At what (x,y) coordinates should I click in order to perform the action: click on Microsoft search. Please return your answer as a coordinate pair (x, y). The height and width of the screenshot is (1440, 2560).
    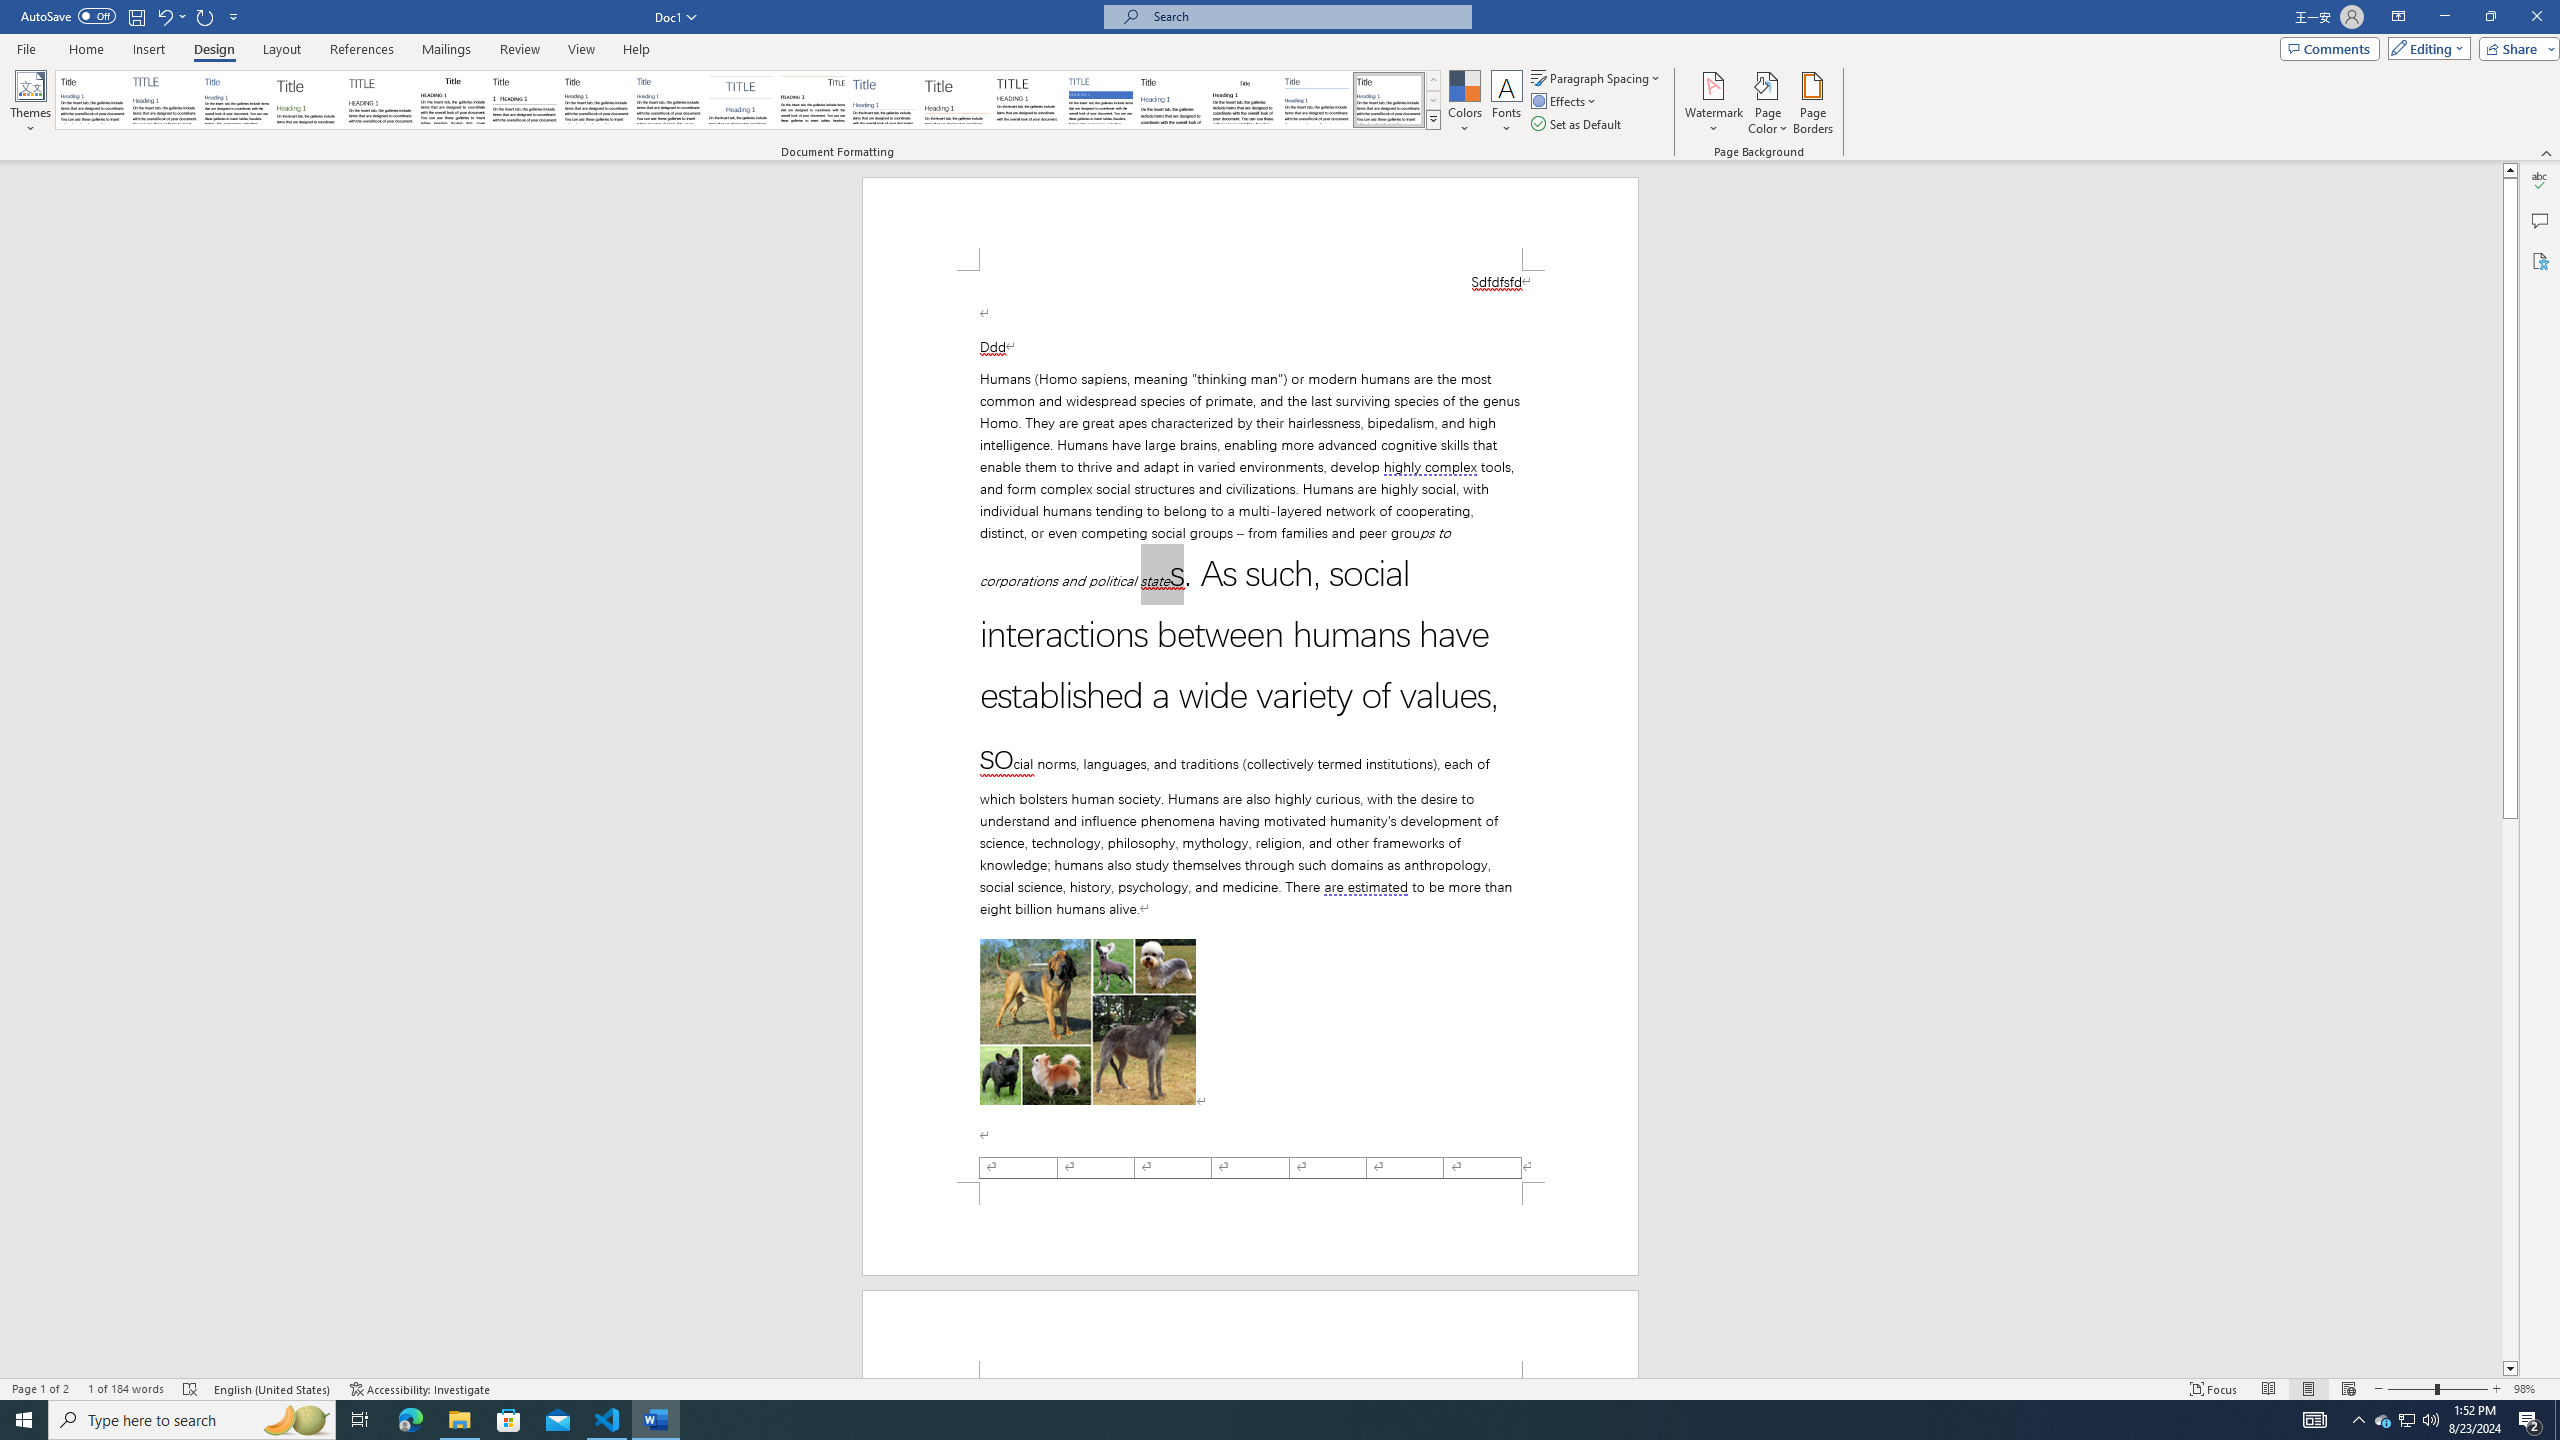
    Looking at the image, I should click on (1306, 16).